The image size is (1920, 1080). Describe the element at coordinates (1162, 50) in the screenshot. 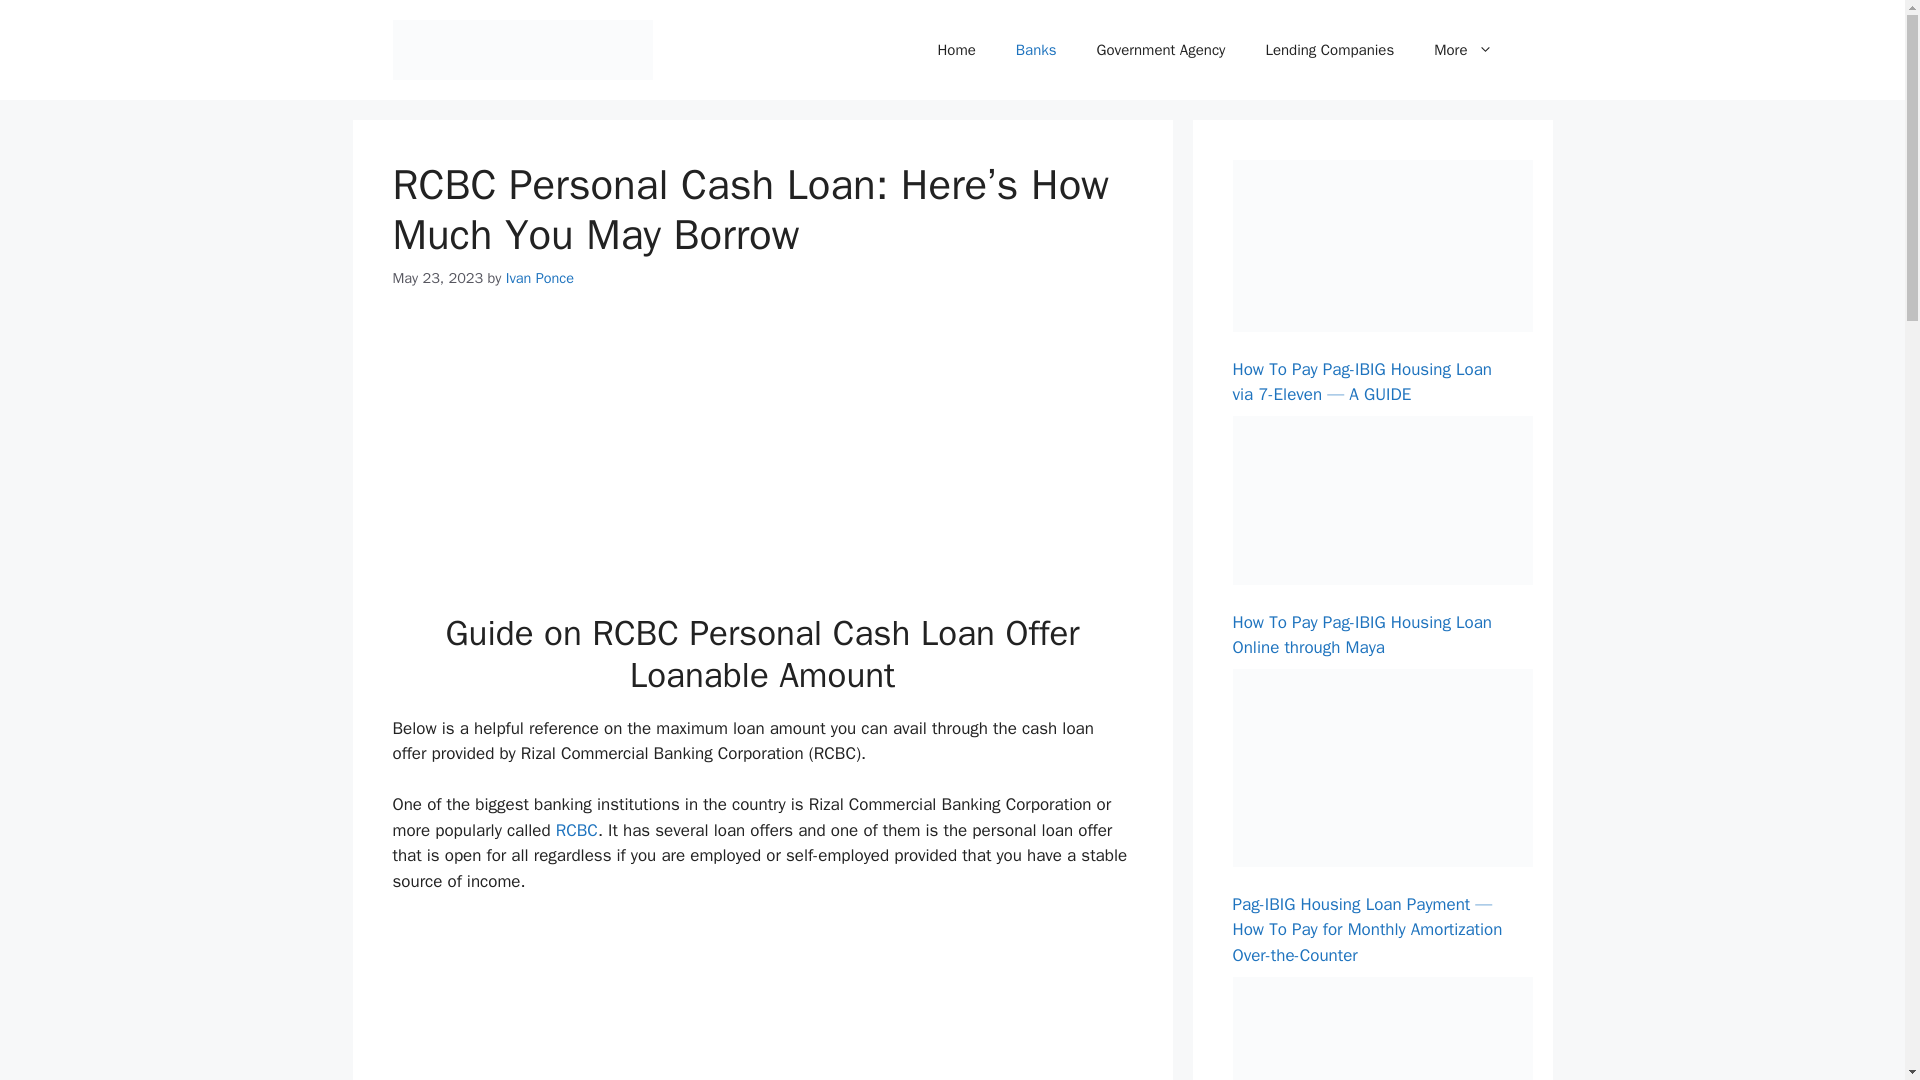

I see `Government Agency` at that location.